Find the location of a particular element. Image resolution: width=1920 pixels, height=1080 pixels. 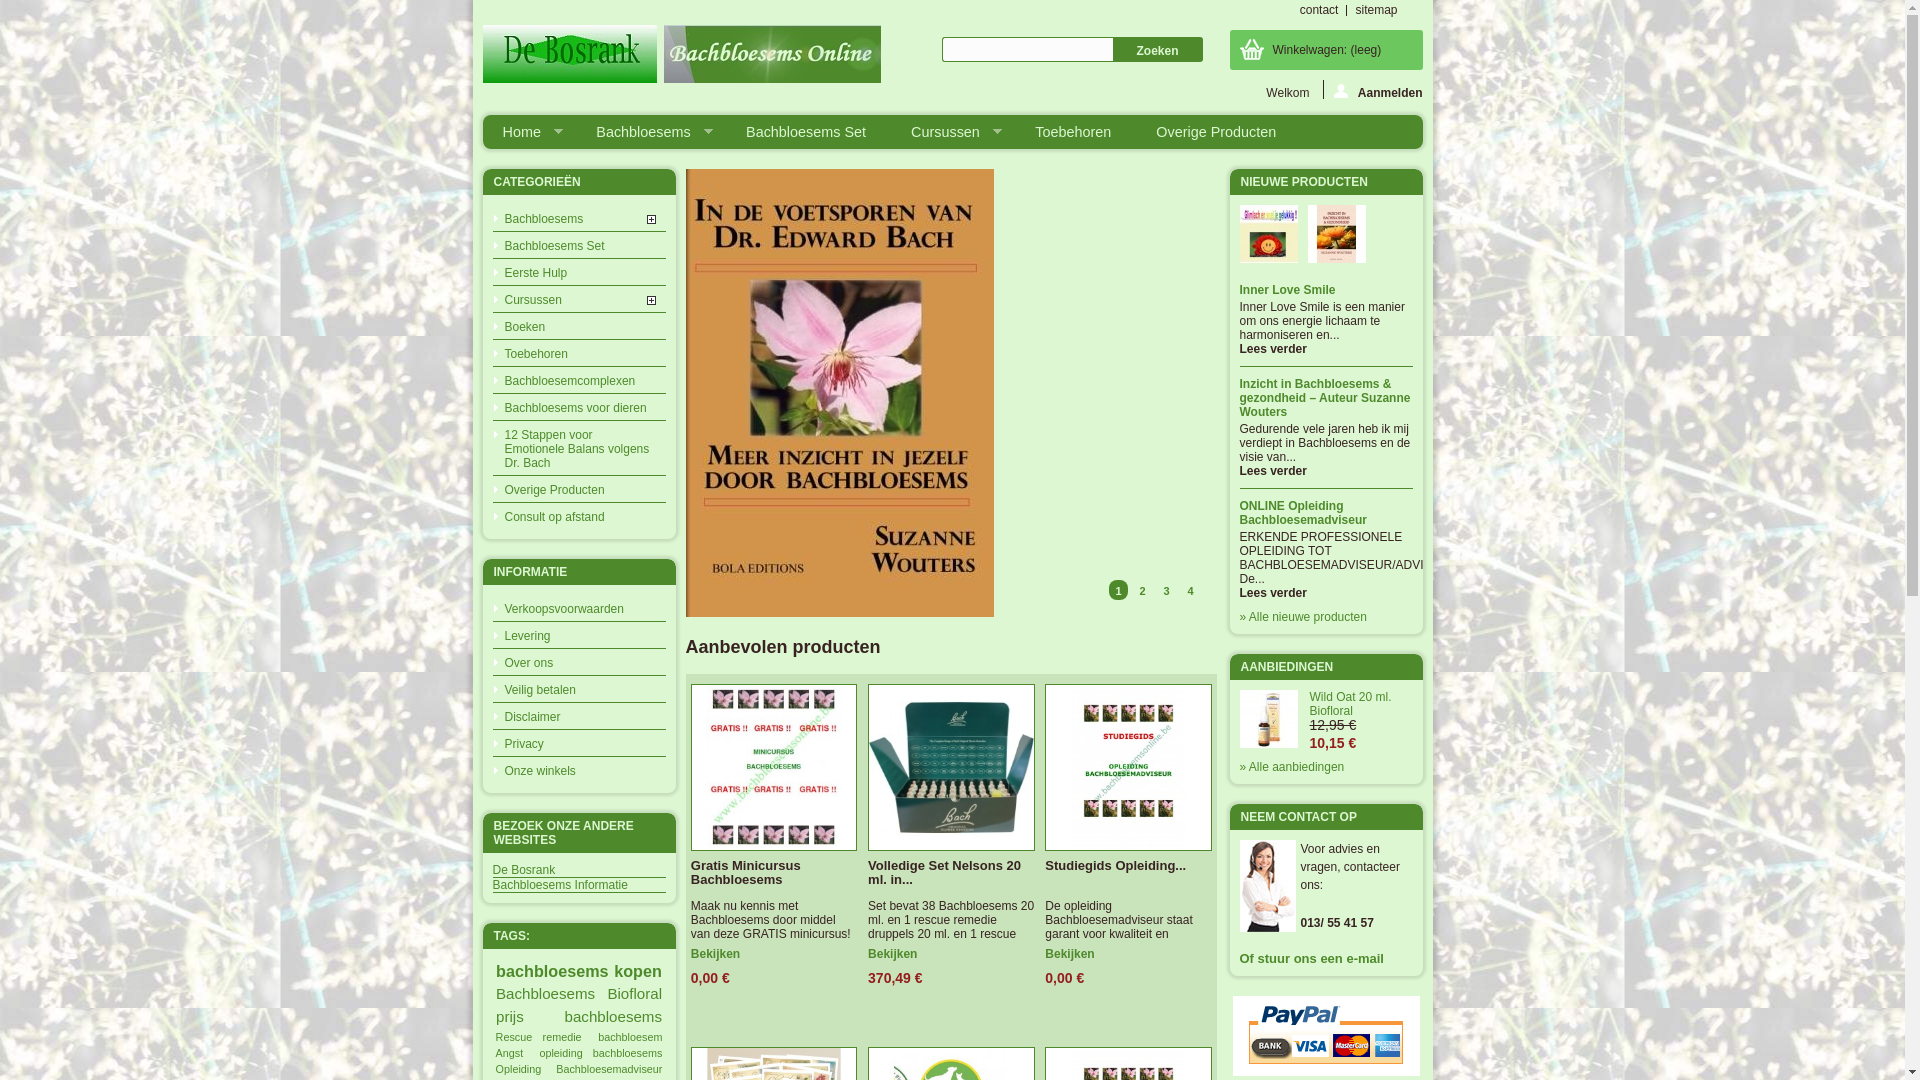

Rescue remedie is located at coordinates (538, 1037).